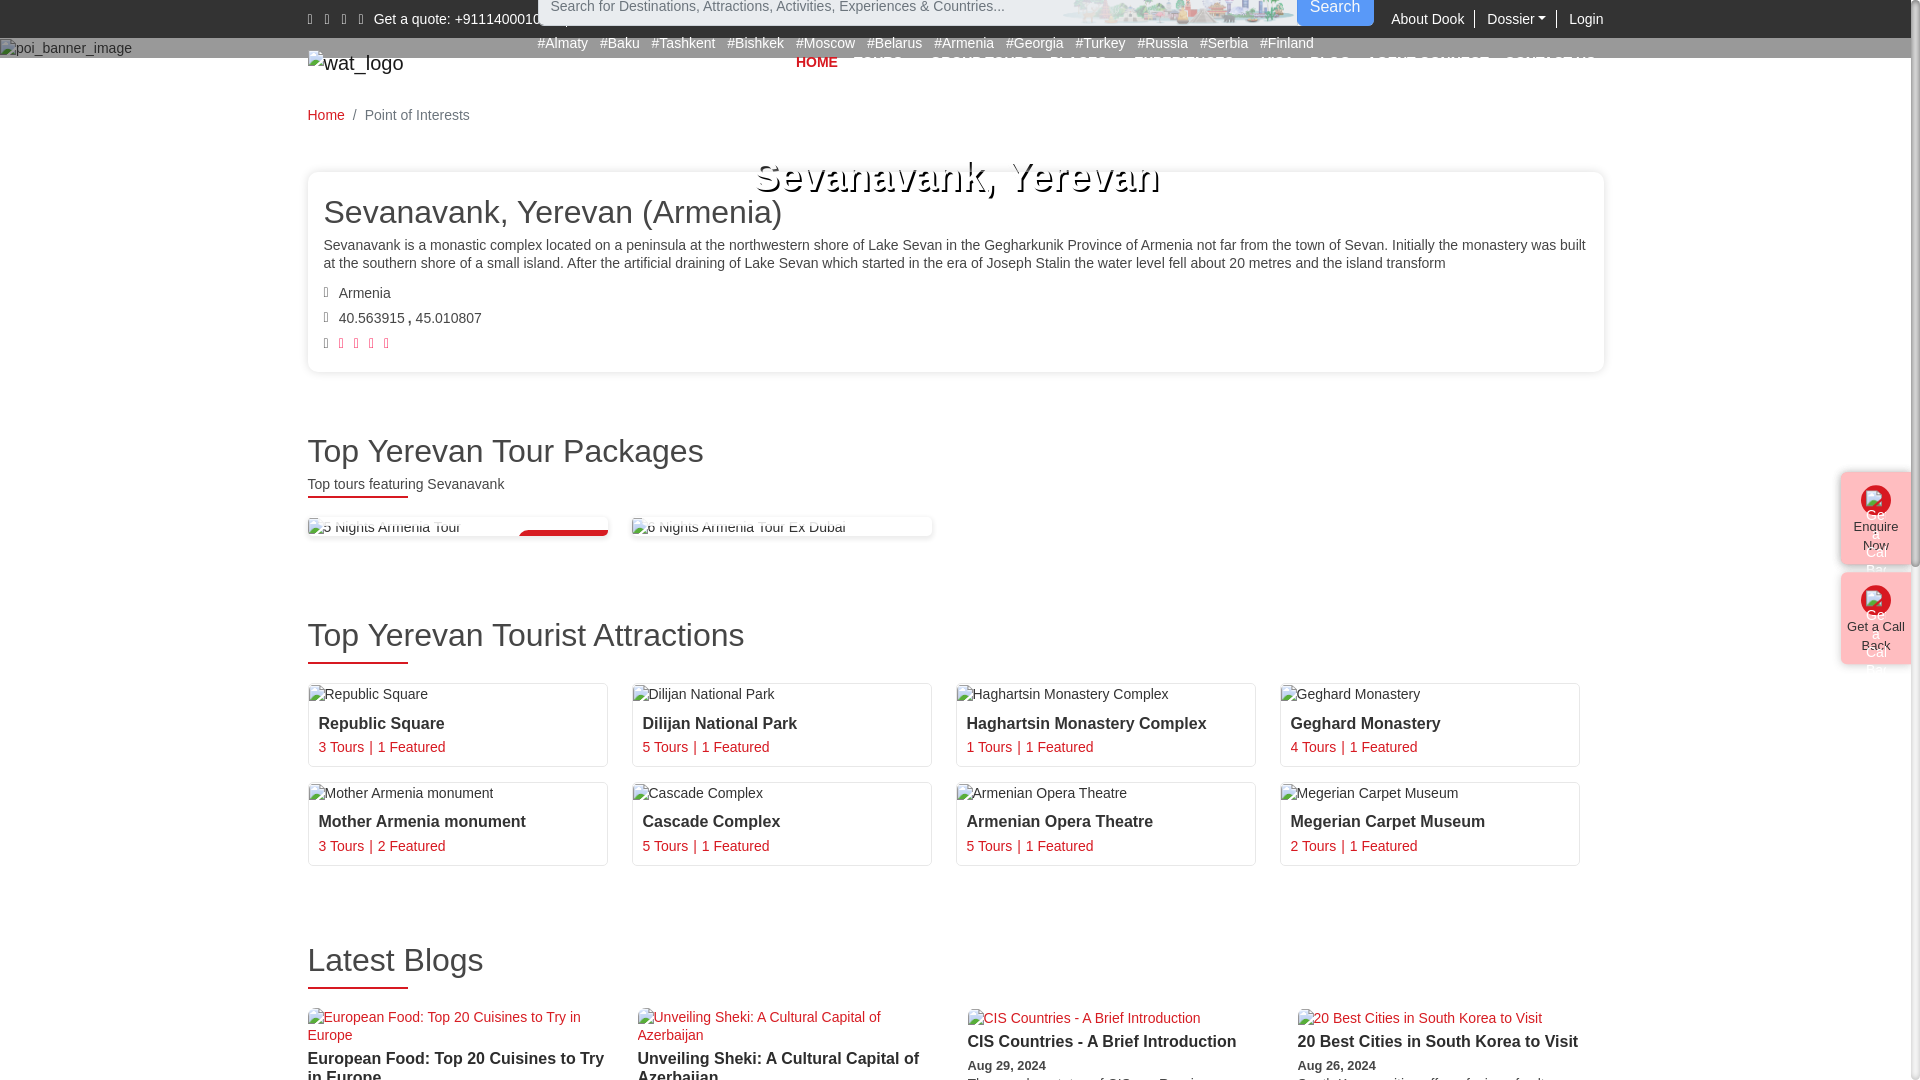  I want to click on About Dook, so click(1432, 18).